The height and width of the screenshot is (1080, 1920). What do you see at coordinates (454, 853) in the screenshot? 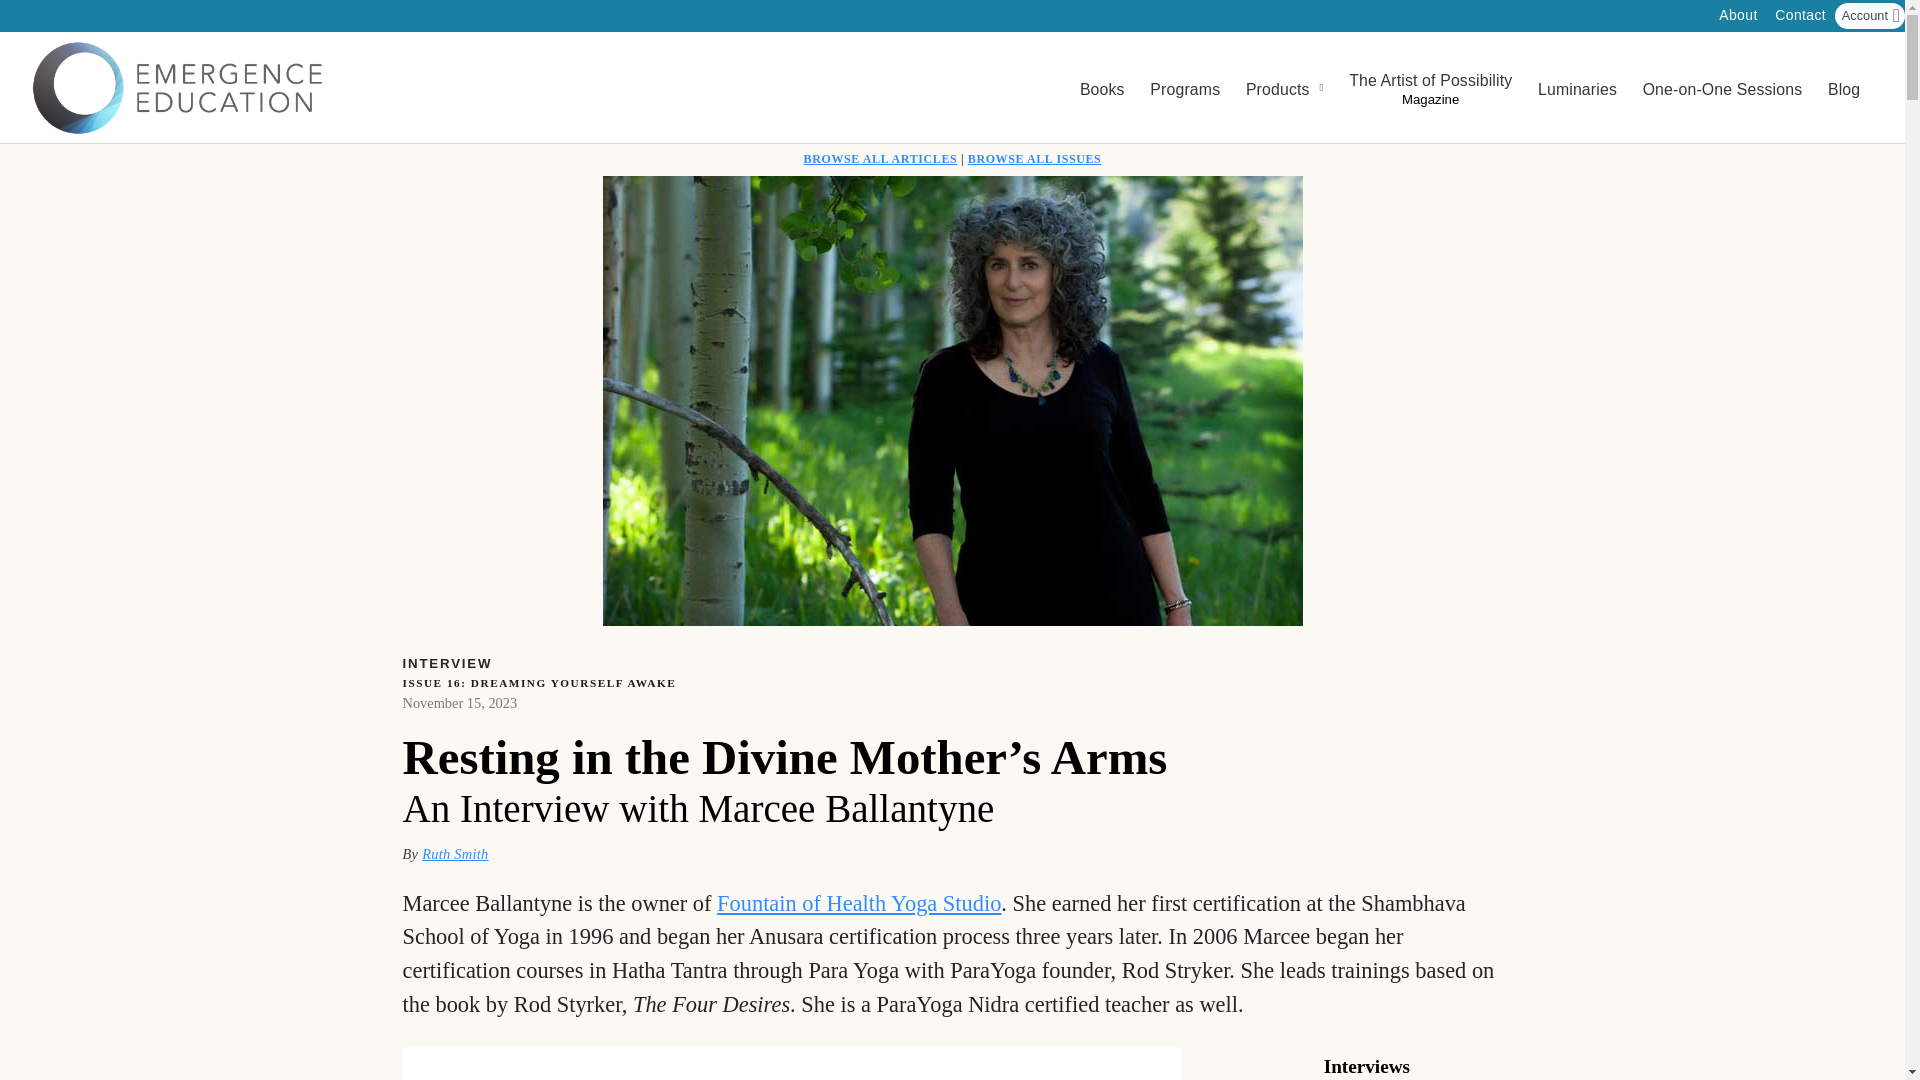
I see `Ruth Smith` at bounding box center [454, 853].